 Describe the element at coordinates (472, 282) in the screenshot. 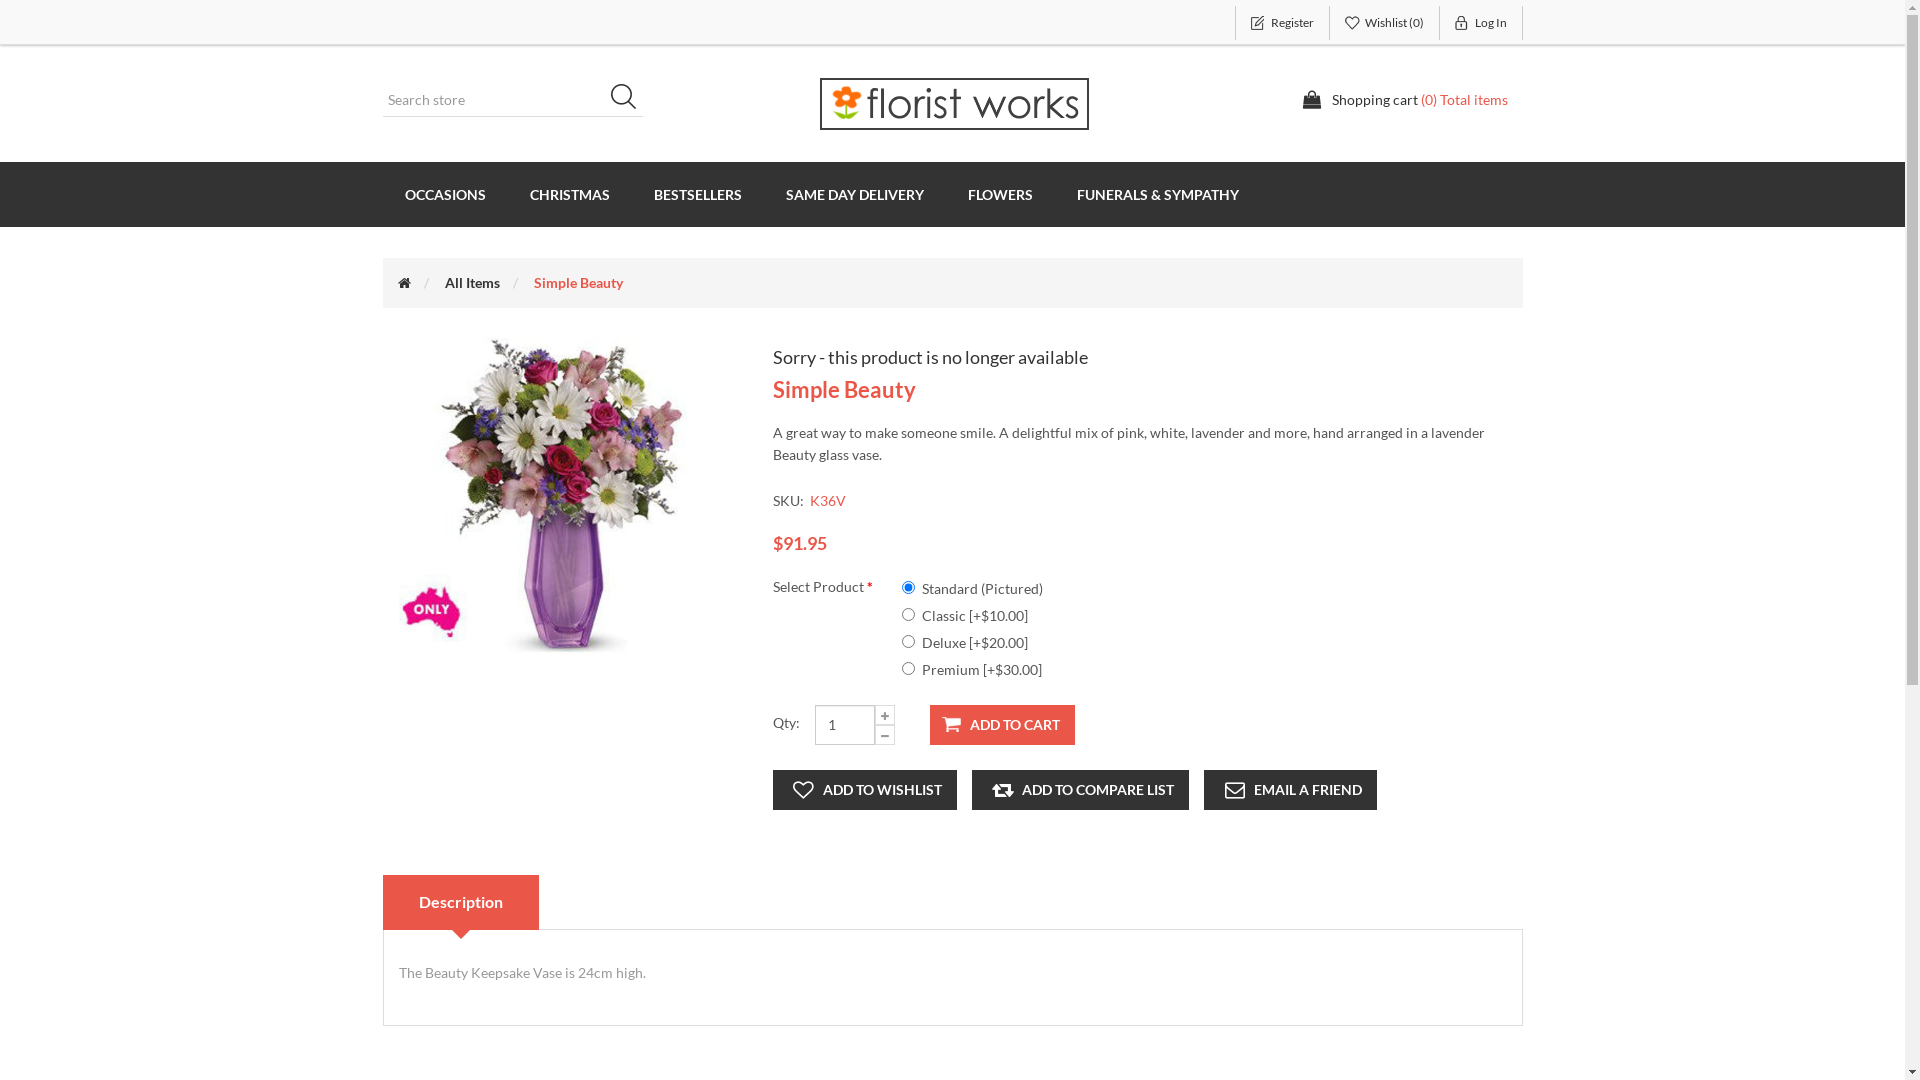

I see `All Items` at that location.